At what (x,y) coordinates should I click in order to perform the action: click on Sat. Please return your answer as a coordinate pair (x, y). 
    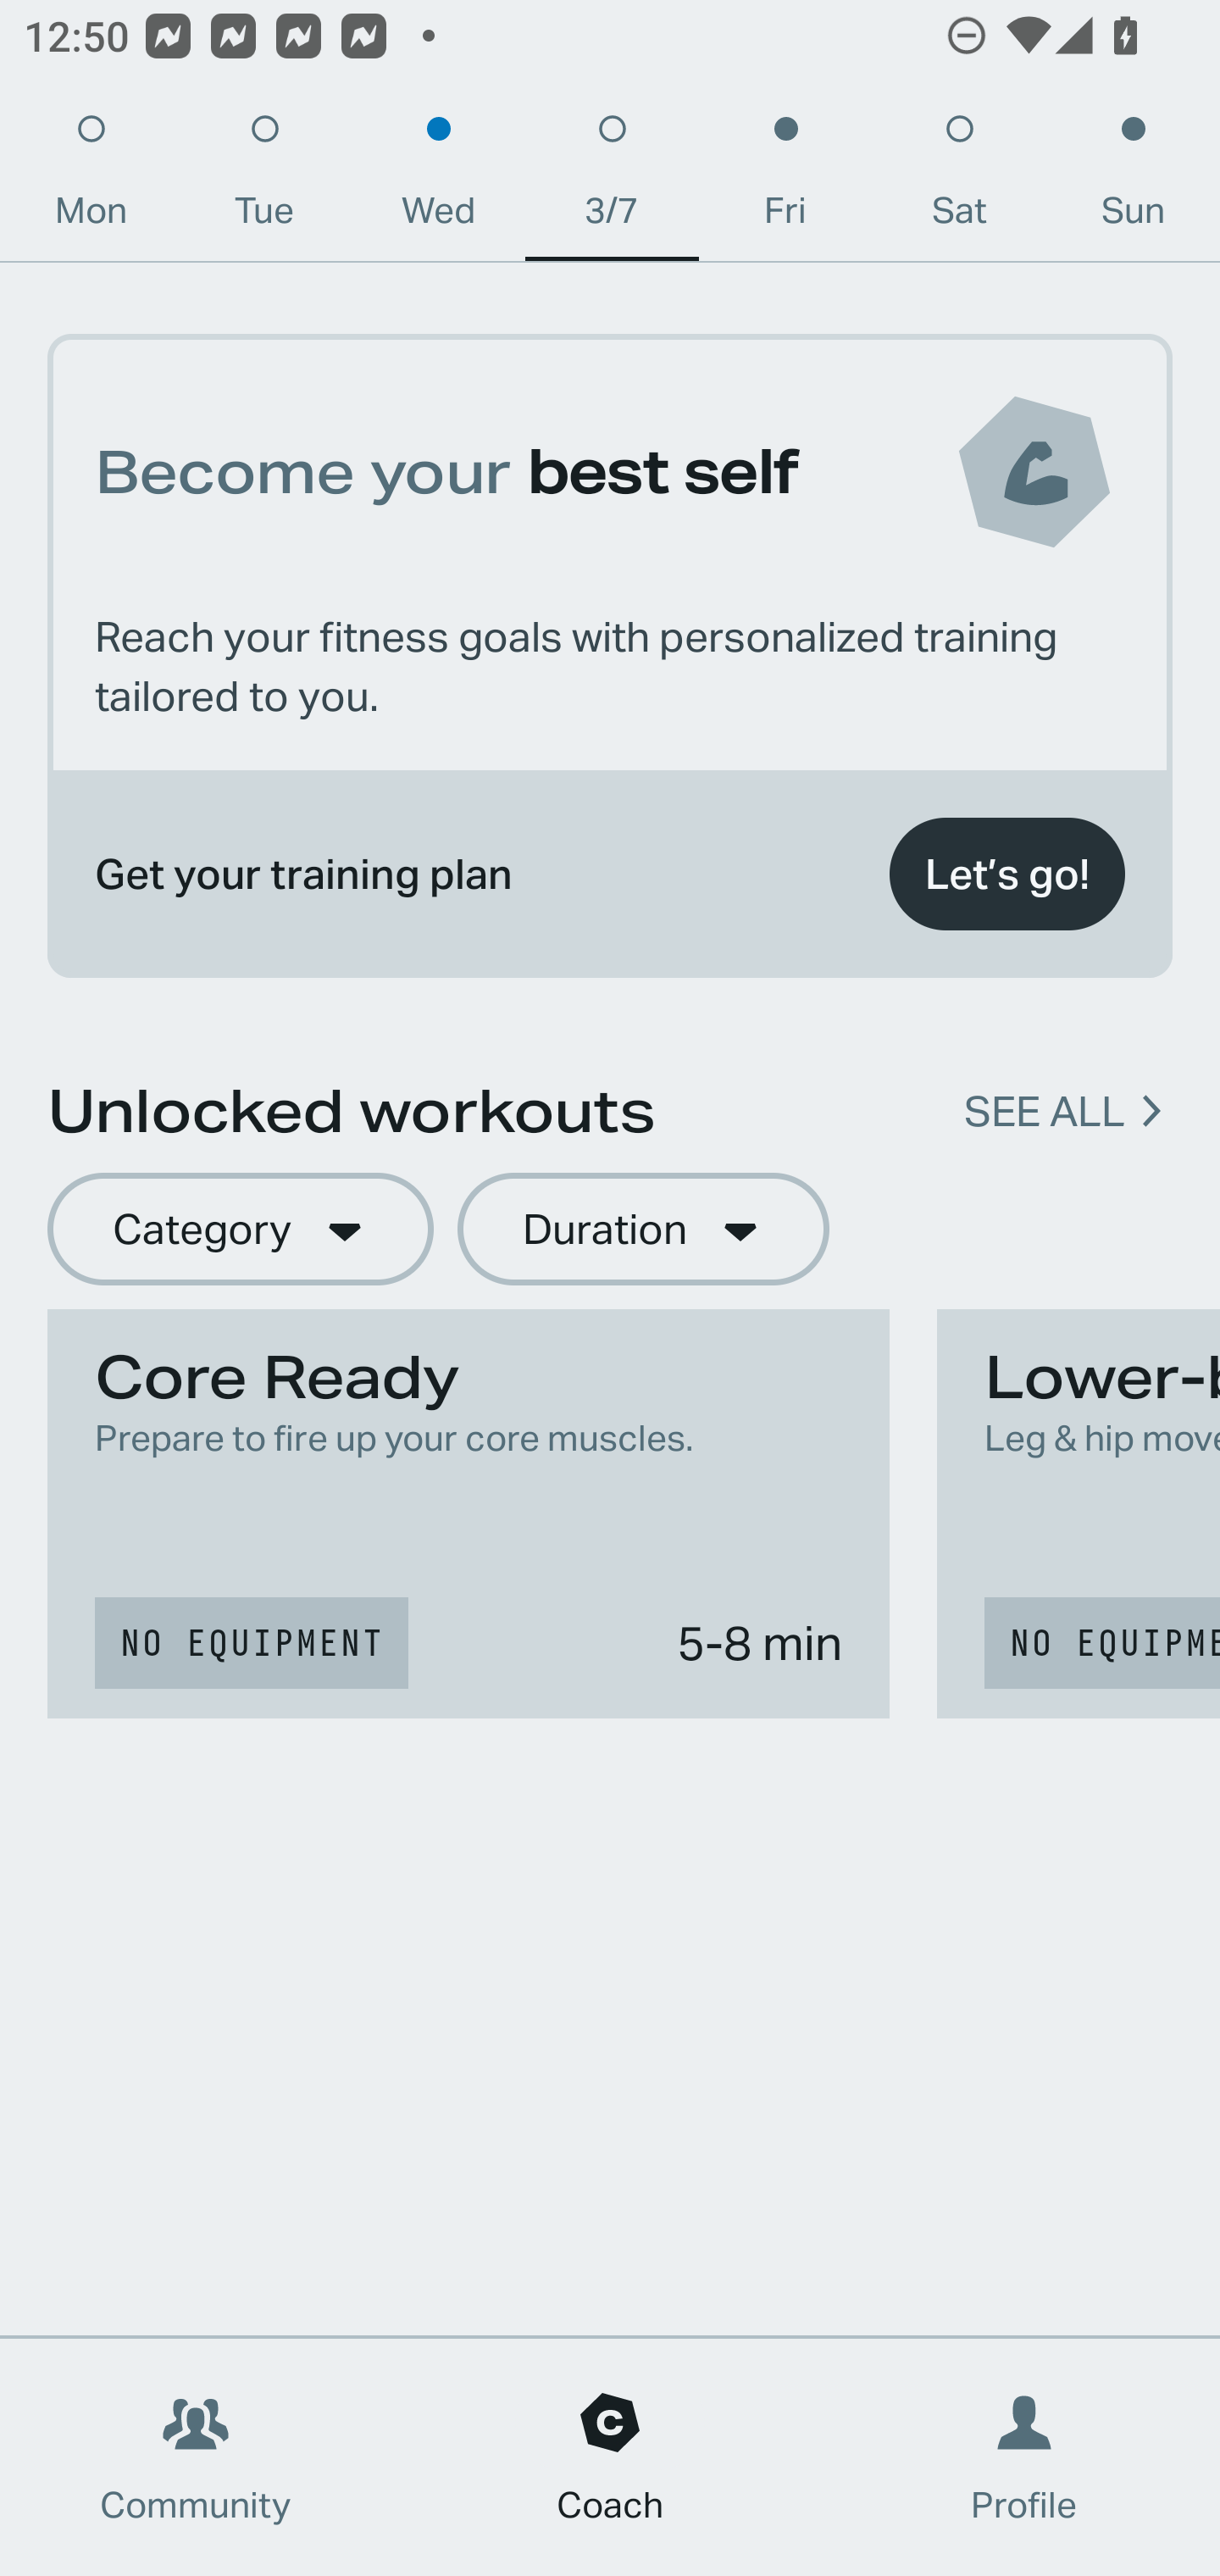
    Looking at the image, I should click on (959, 178).